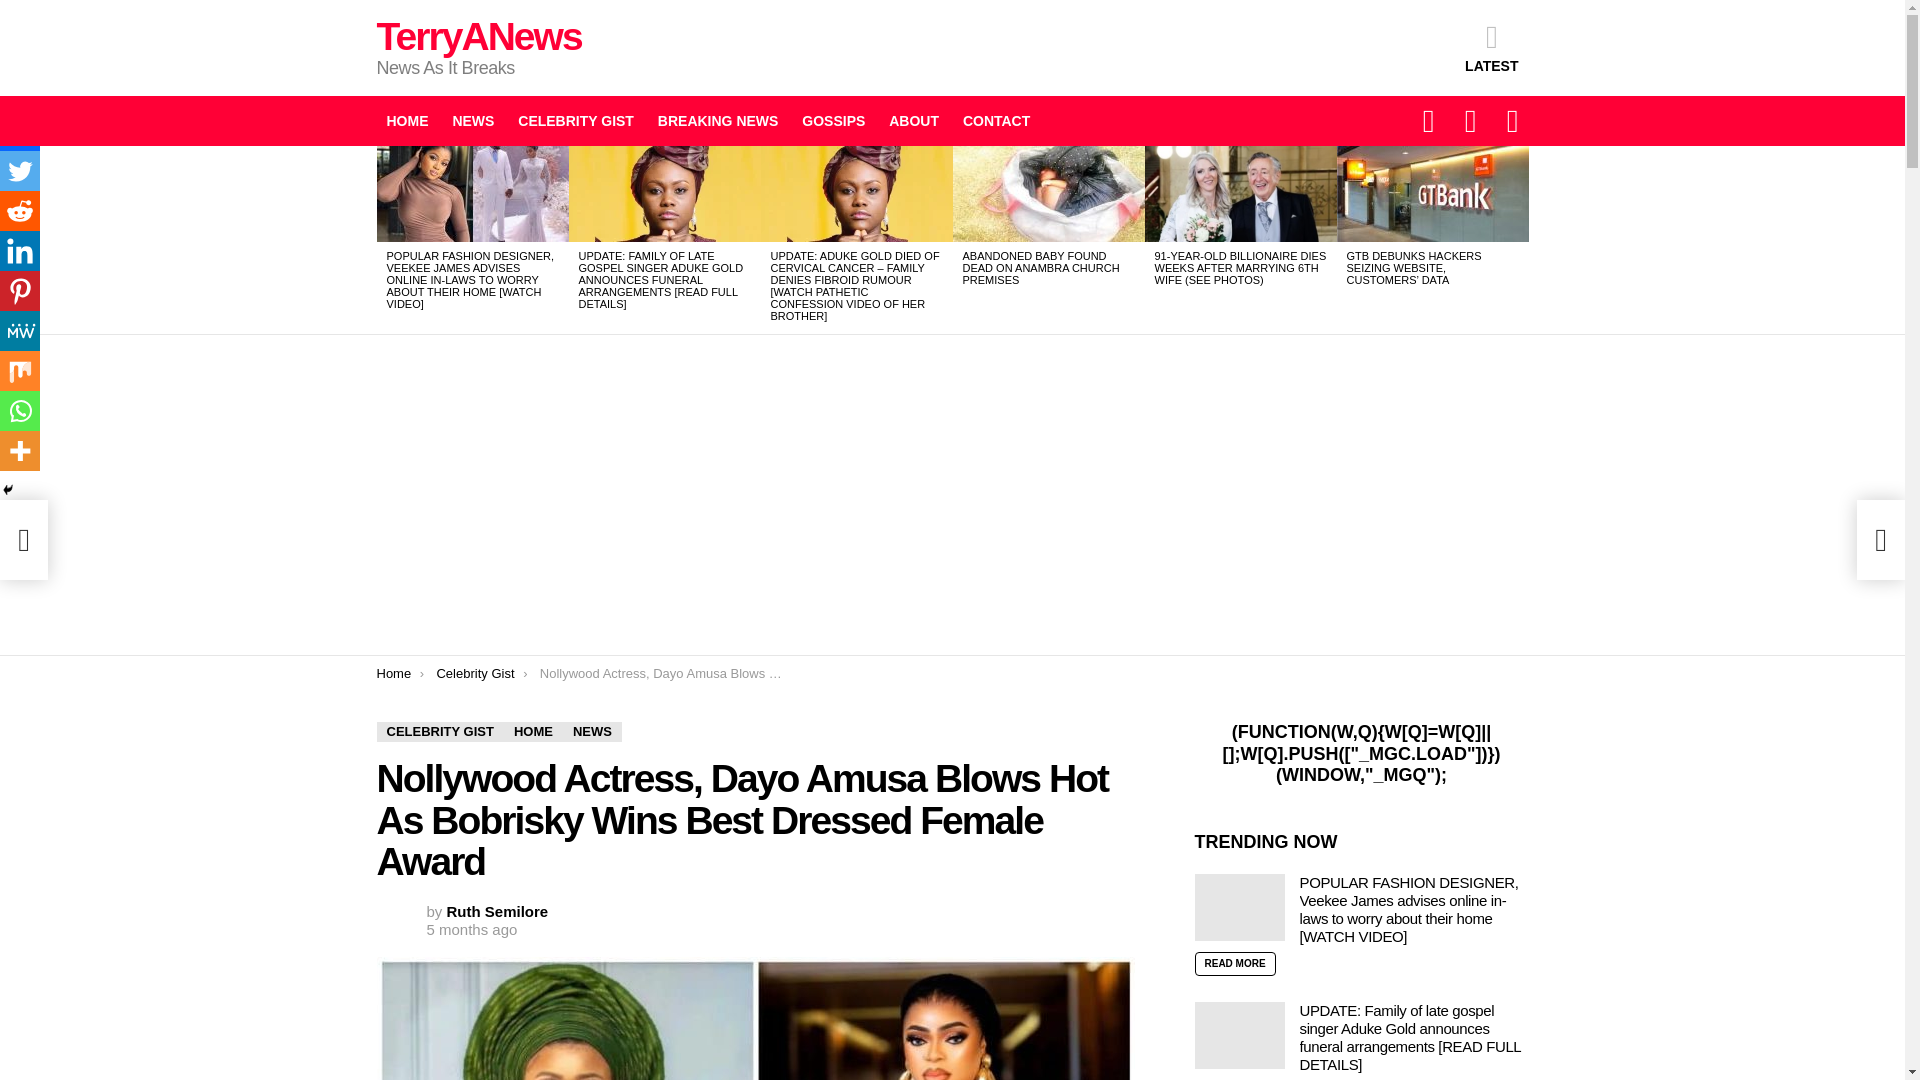 The width and height of the screenshot is (1920, 1080). What do you see at coordinates (1048, 193) in the screenshot?
I see `Abandoned baby found dead on Anambra church premises` at bounding box center [1048, 193].